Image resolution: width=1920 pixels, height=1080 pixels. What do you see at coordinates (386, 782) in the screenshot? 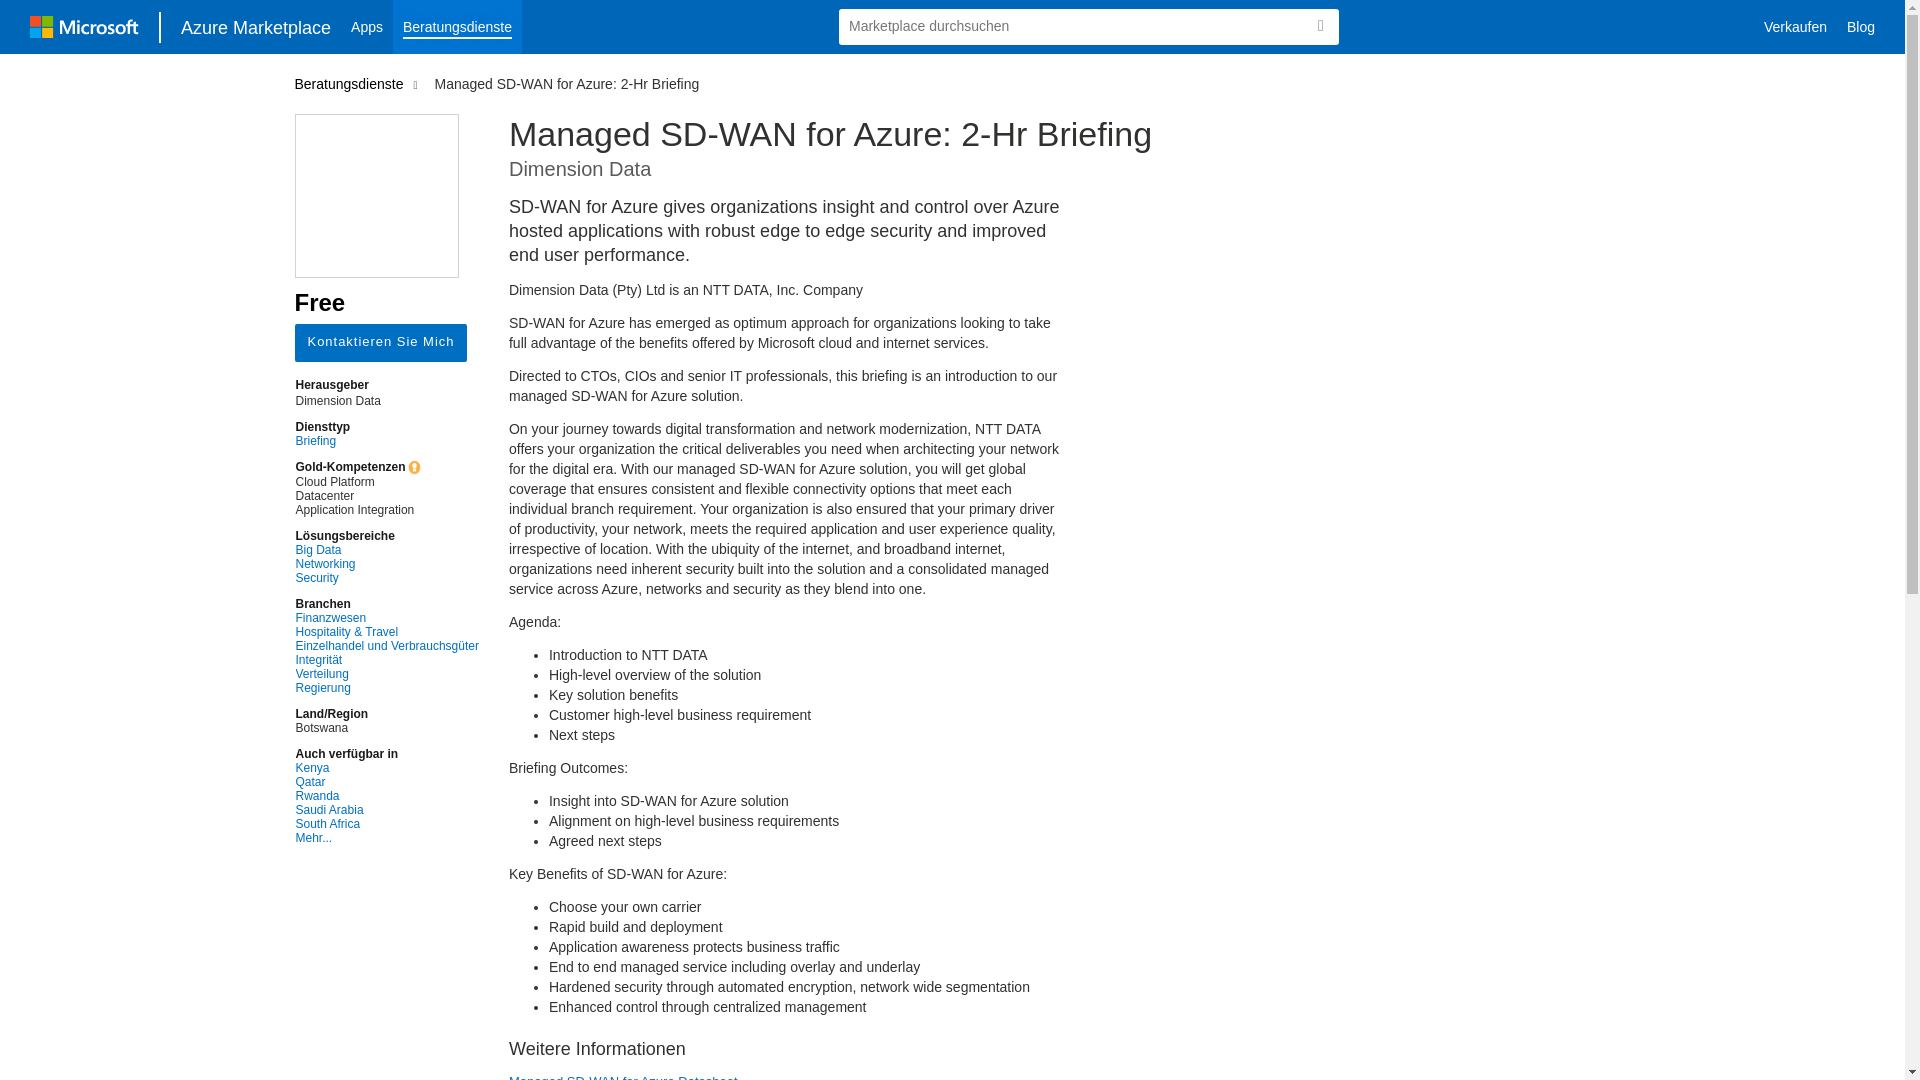
I see `Qatar` at bounding box center [386, 782].